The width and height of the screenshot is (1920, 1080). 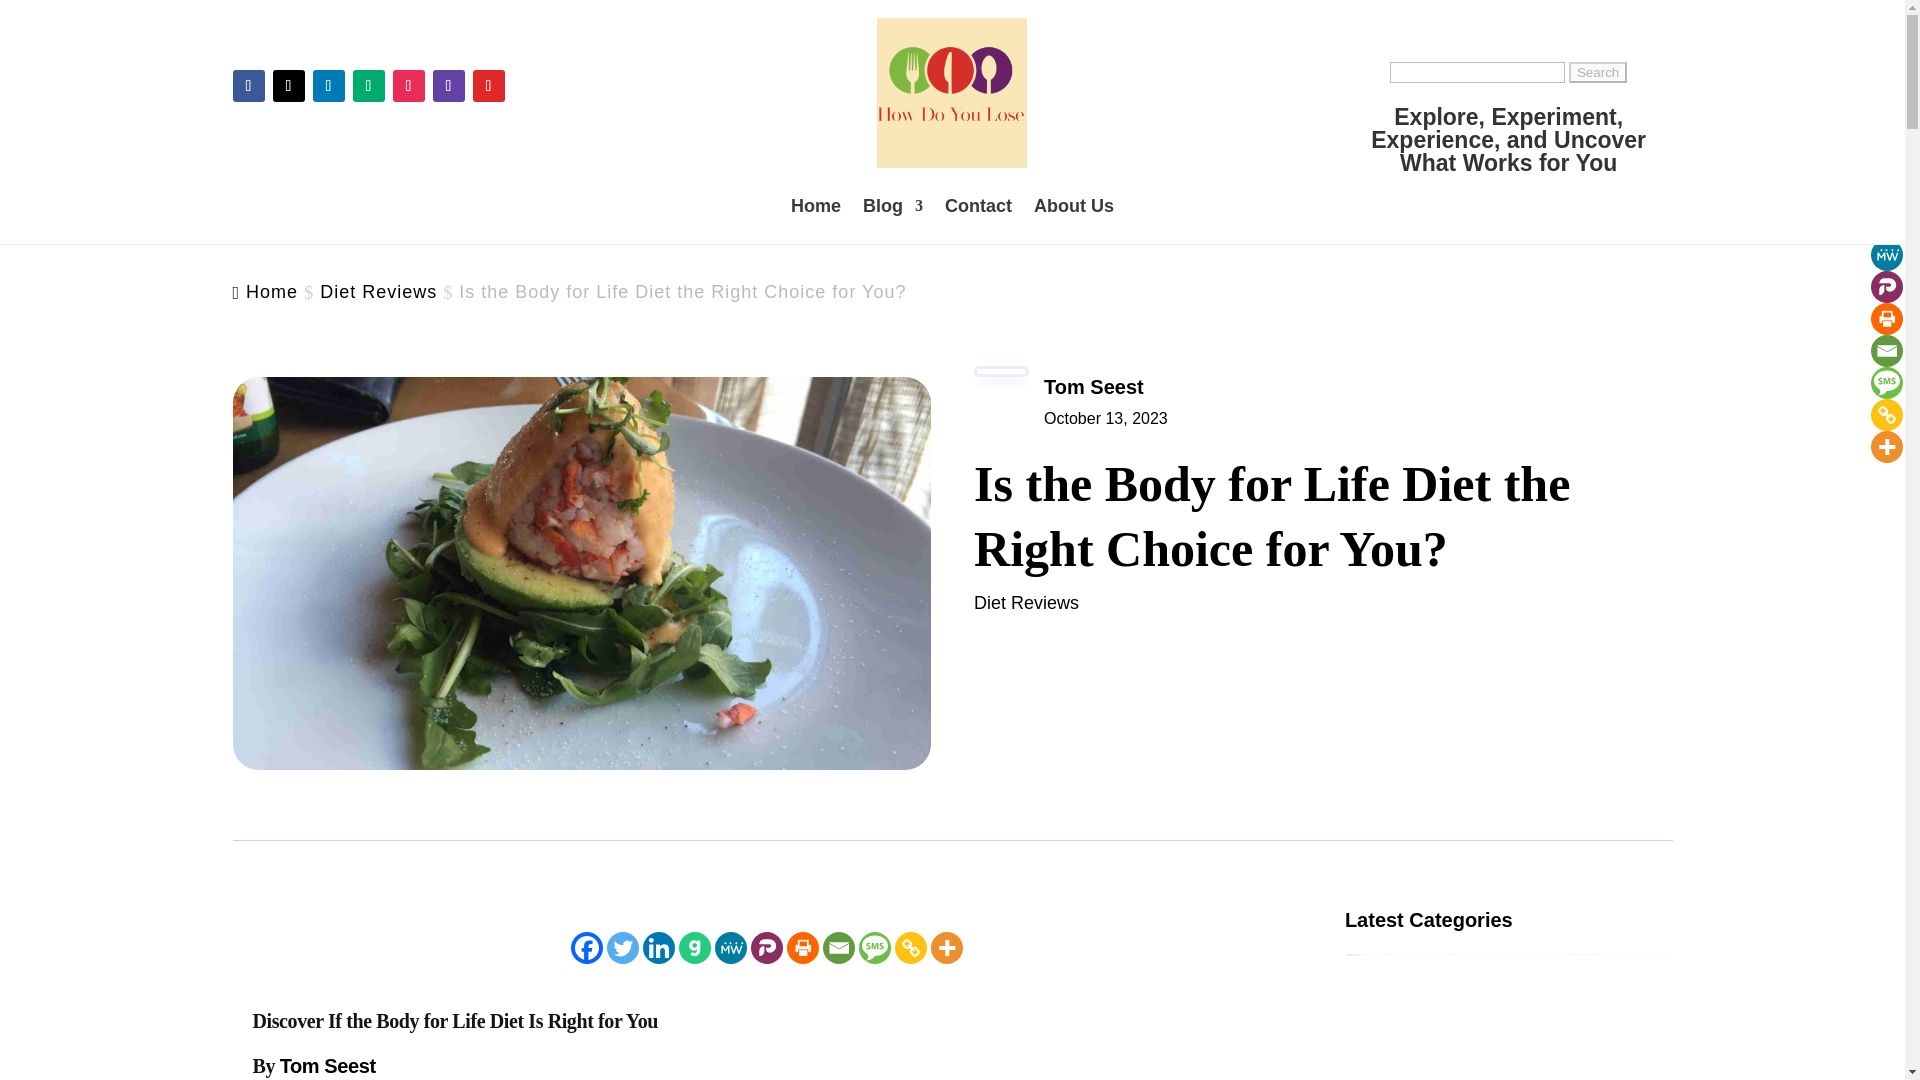 What do you see at coordinates (1597, 72) in the screenshot?
I see `Search` at bounding box center [1597, 72].